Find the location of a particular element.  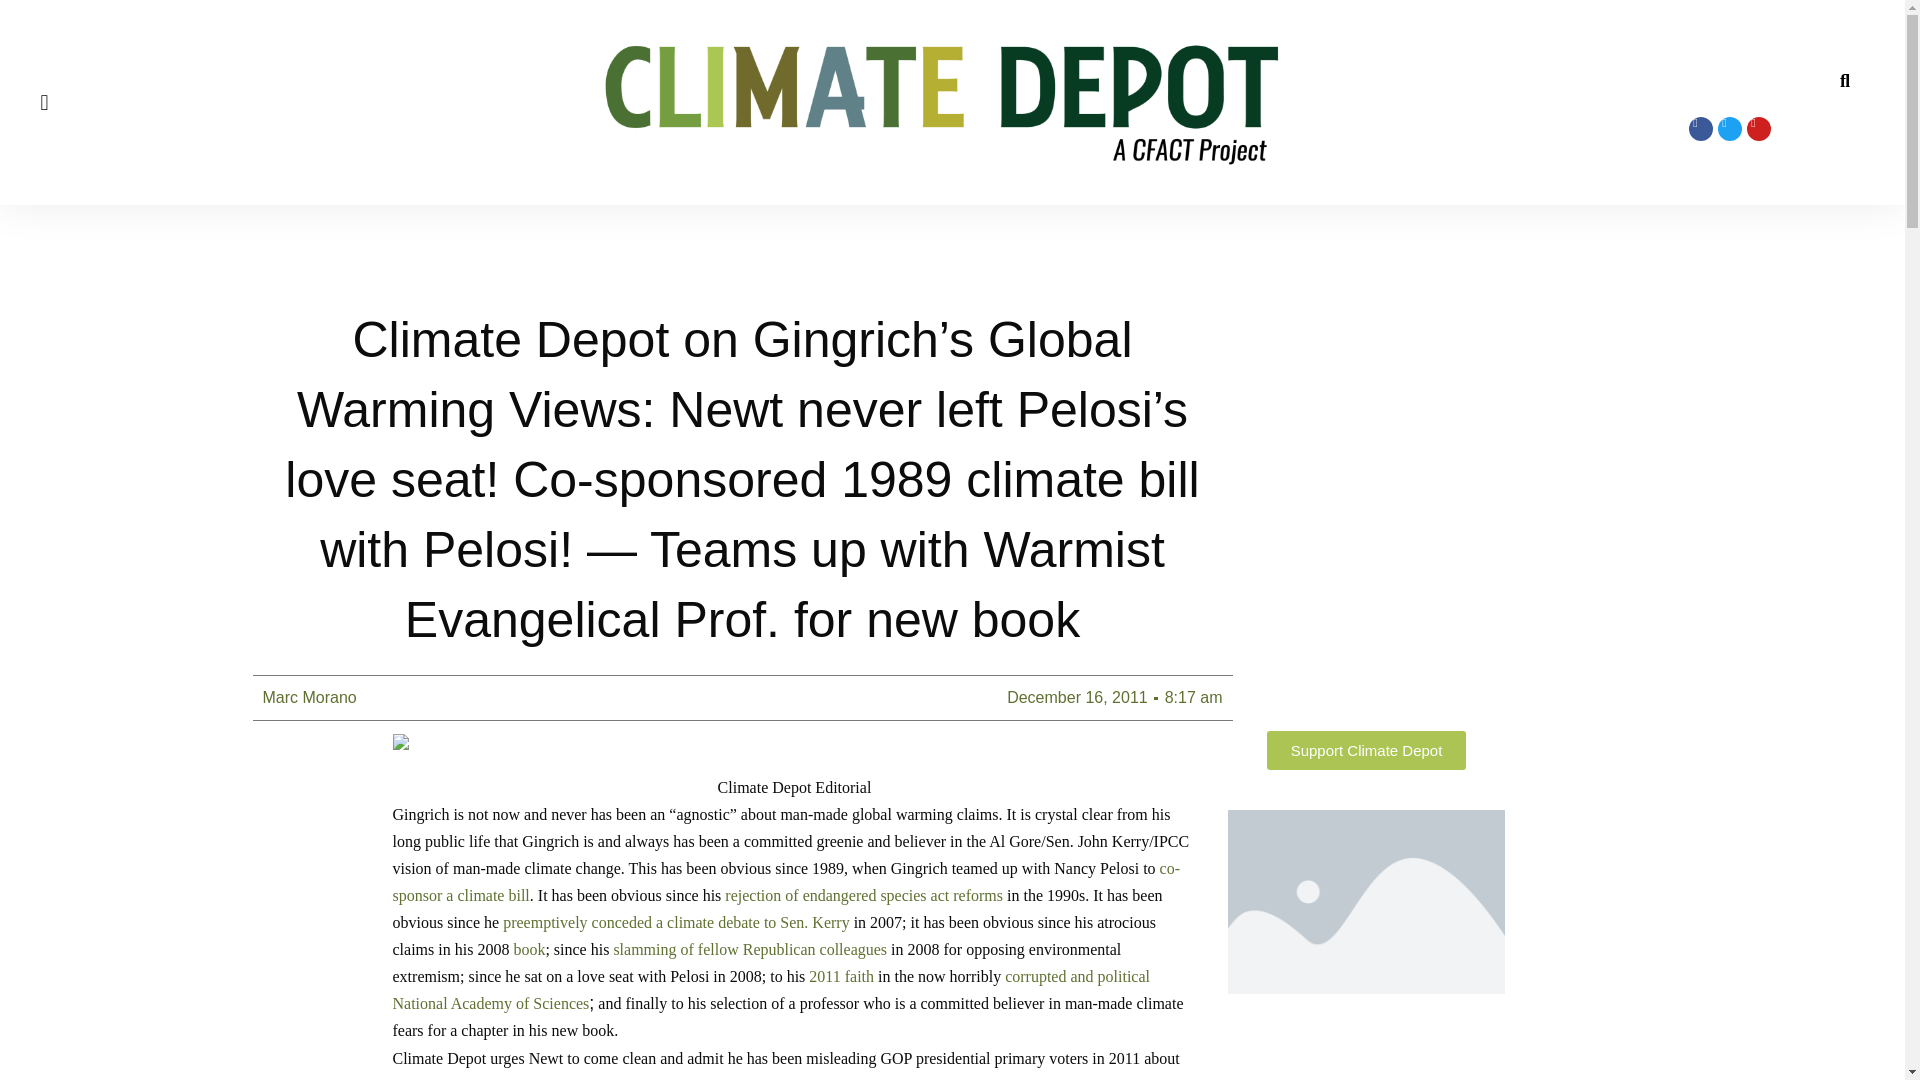

Marc Morano is located at coordinates (308, 697).